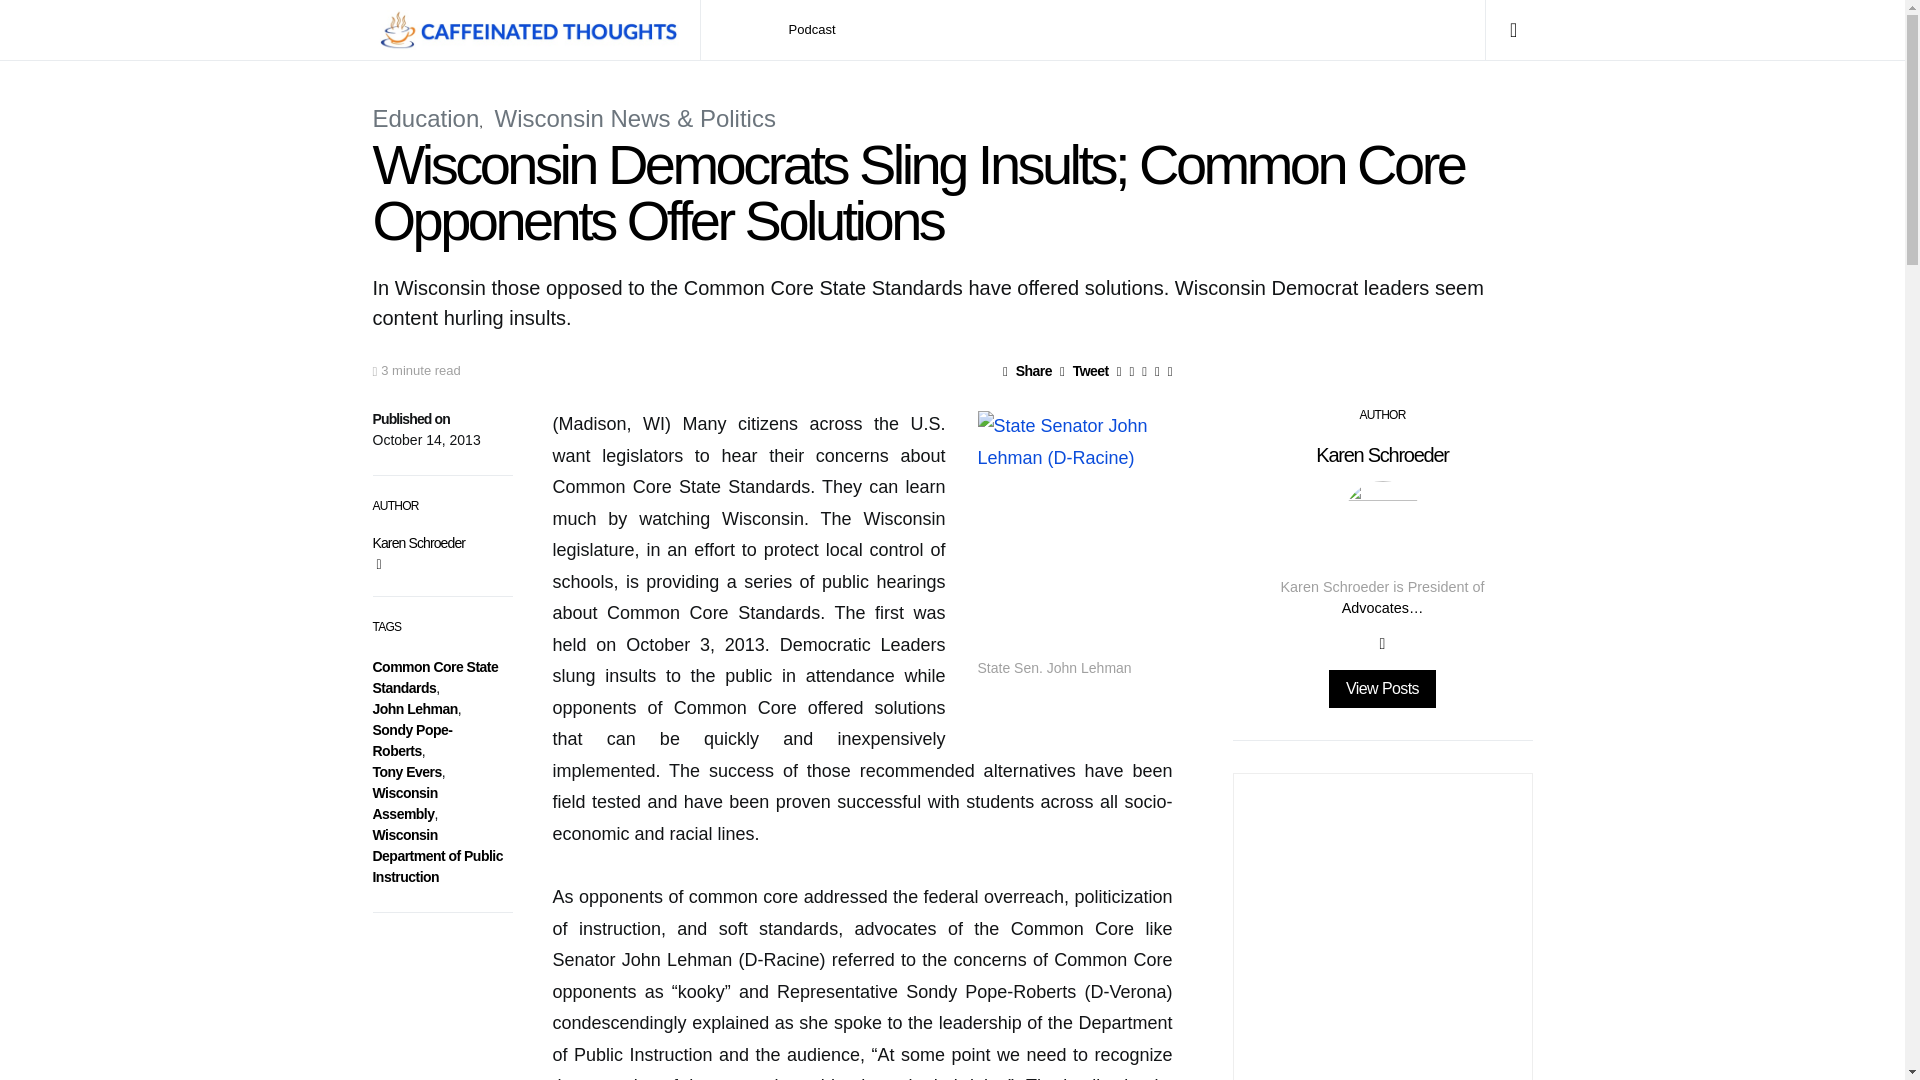 The width and height of the screenshot is (1920, 1080). I want to click on Share, so click(1027, 370).